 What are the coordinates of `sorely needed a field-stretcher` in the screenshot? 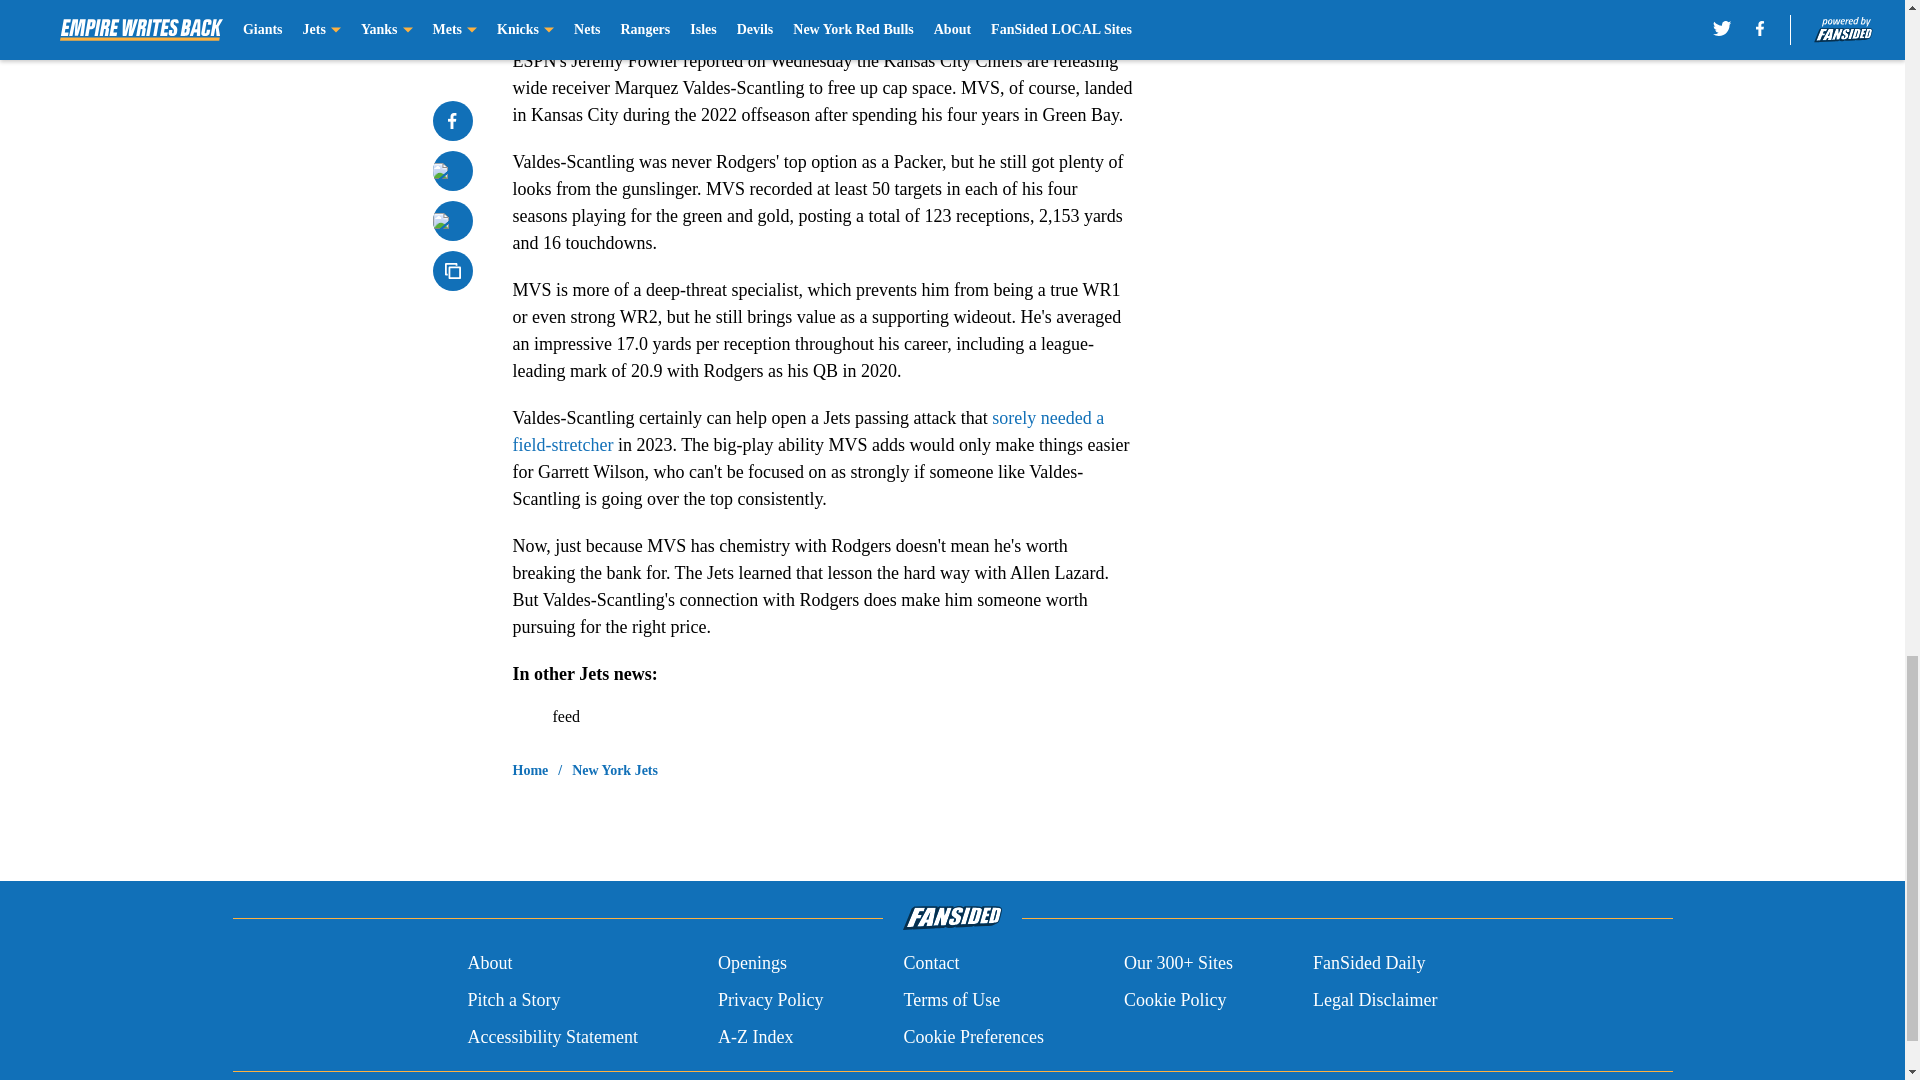 It's located at (808, 431).